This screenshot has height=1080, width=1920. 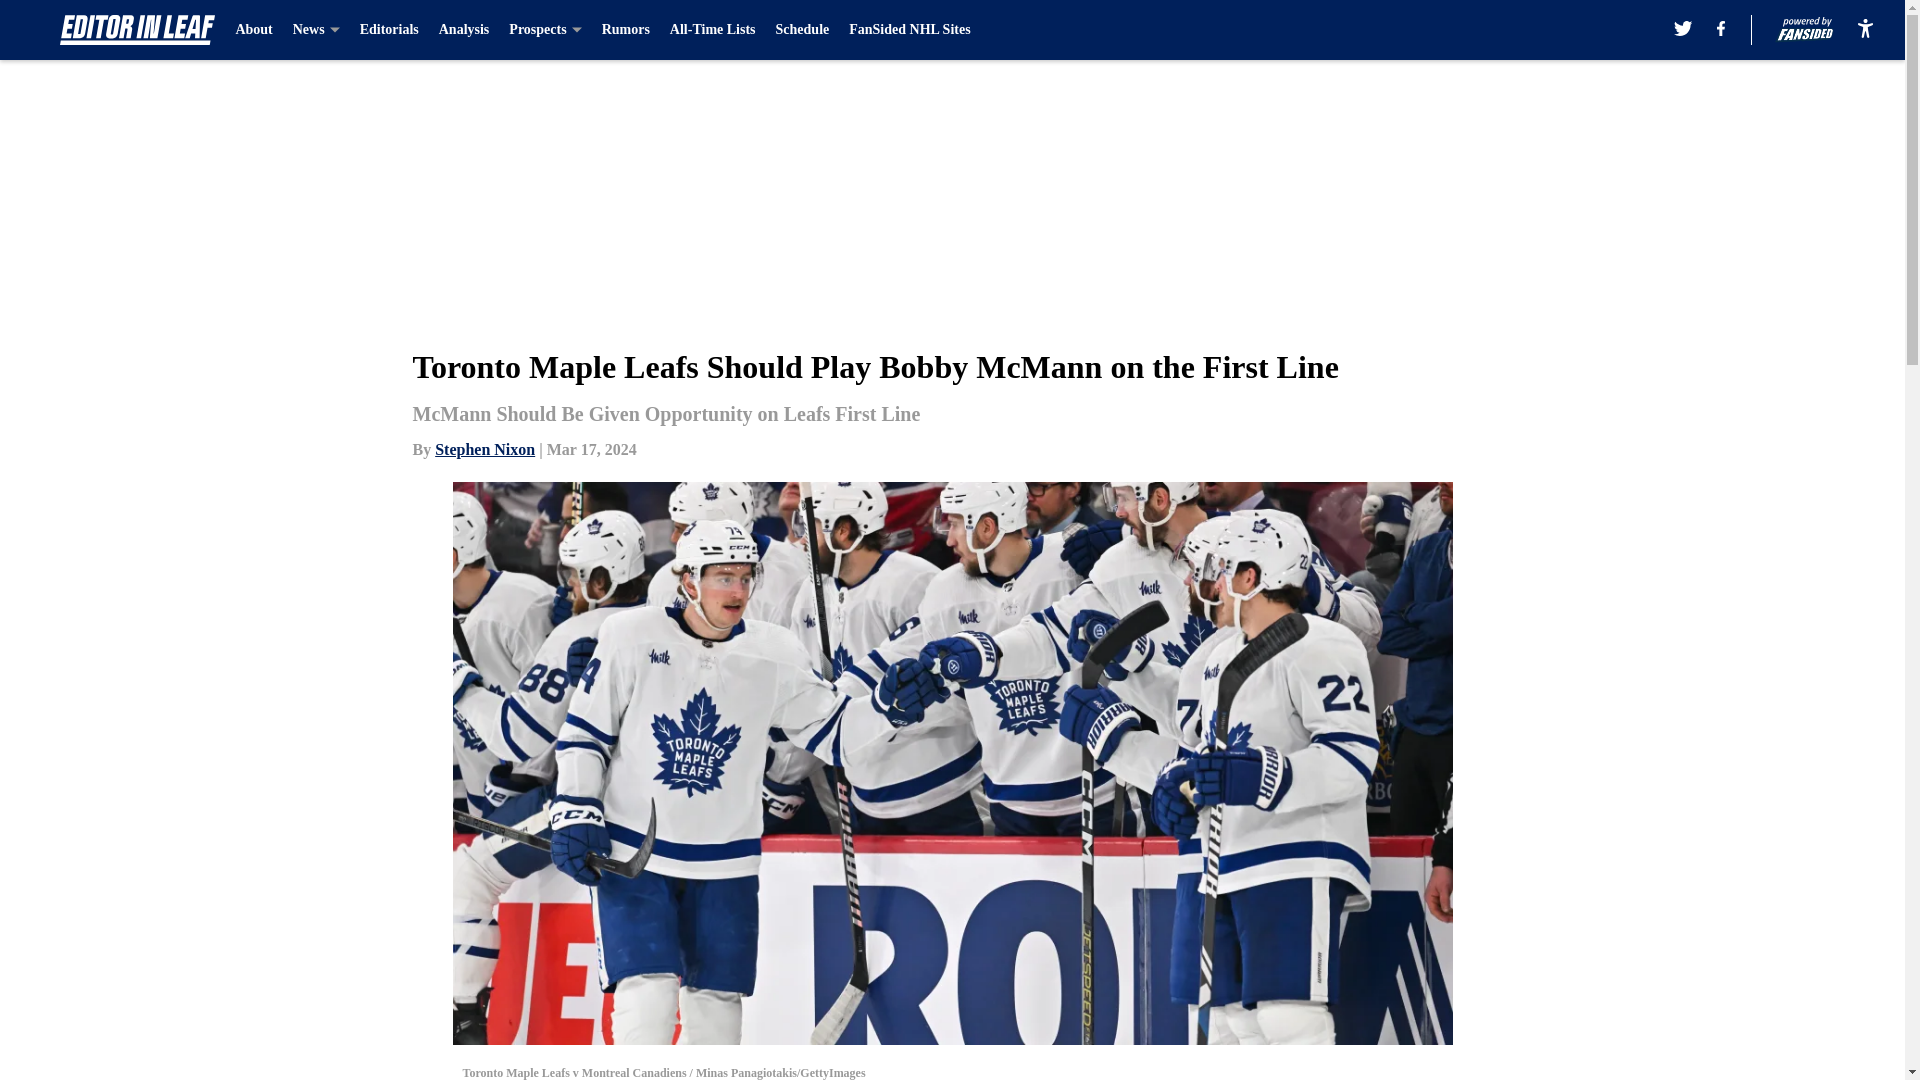 I want to click on Analysis, so click(x=464, y=30).